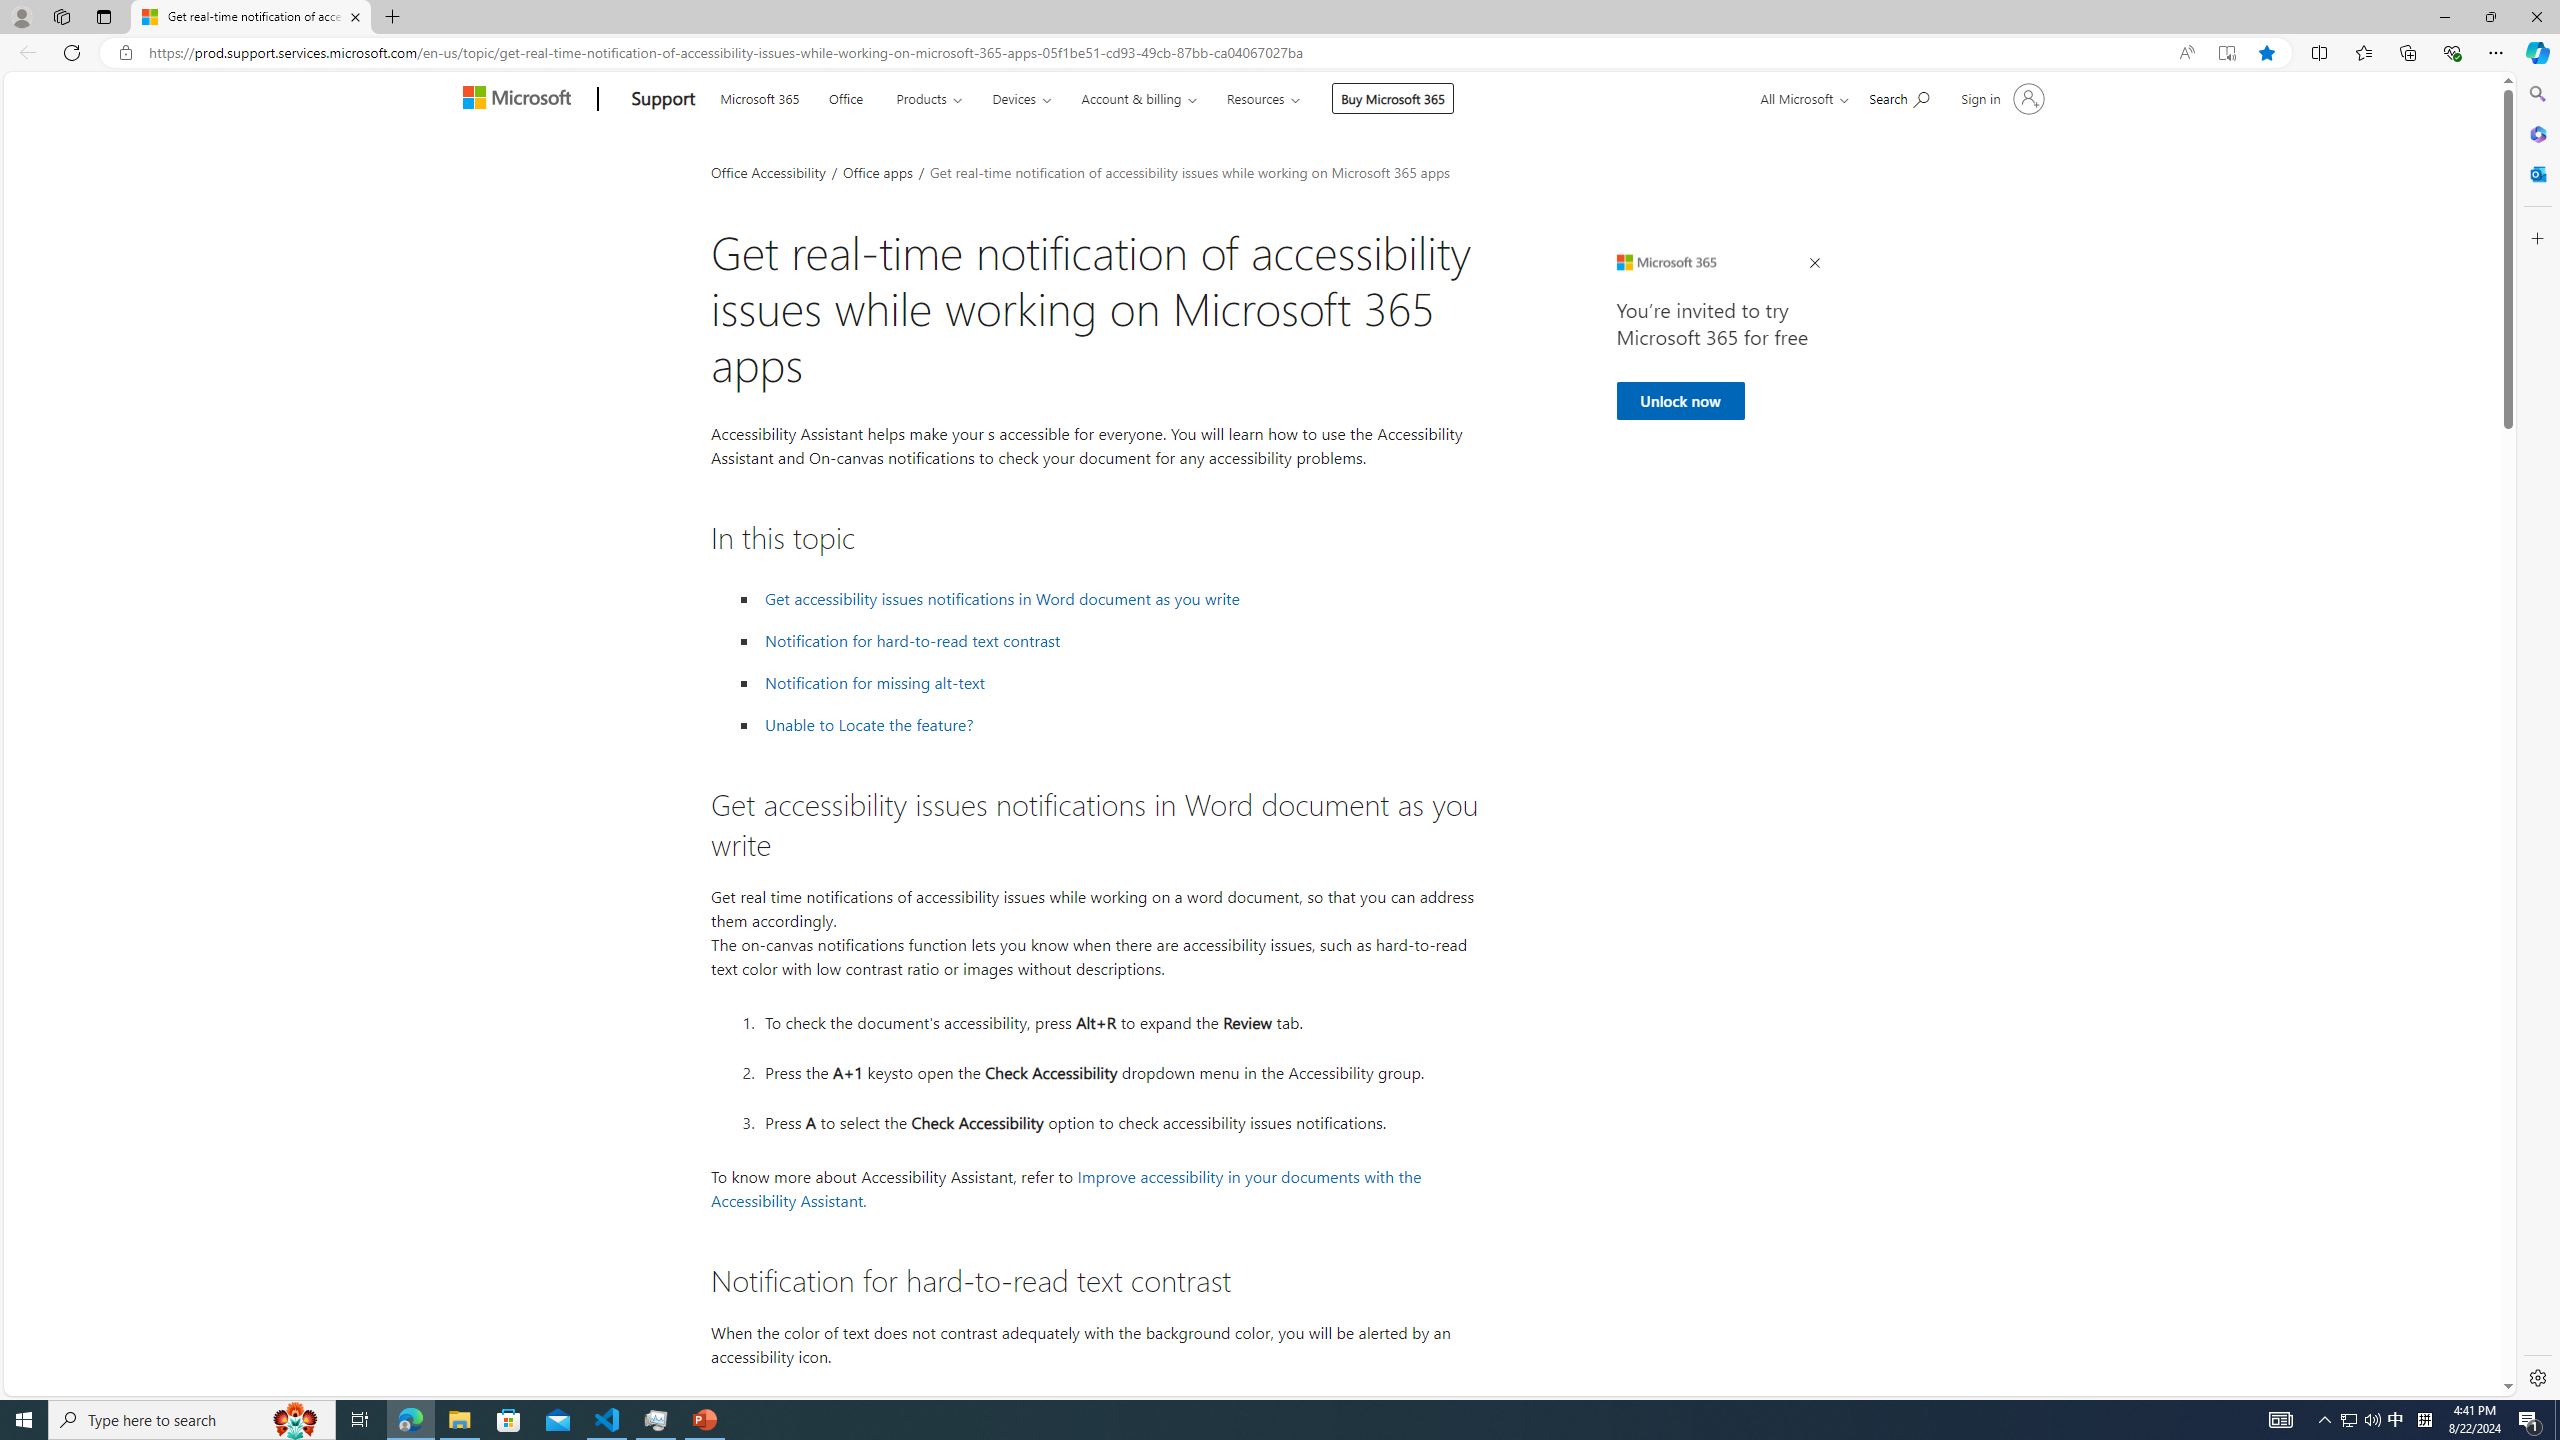 The width and height of the screenshot is (2560, 1440). Describe the element at coordinates (124, 53) in the screenshot. I see `View site information` at that location.